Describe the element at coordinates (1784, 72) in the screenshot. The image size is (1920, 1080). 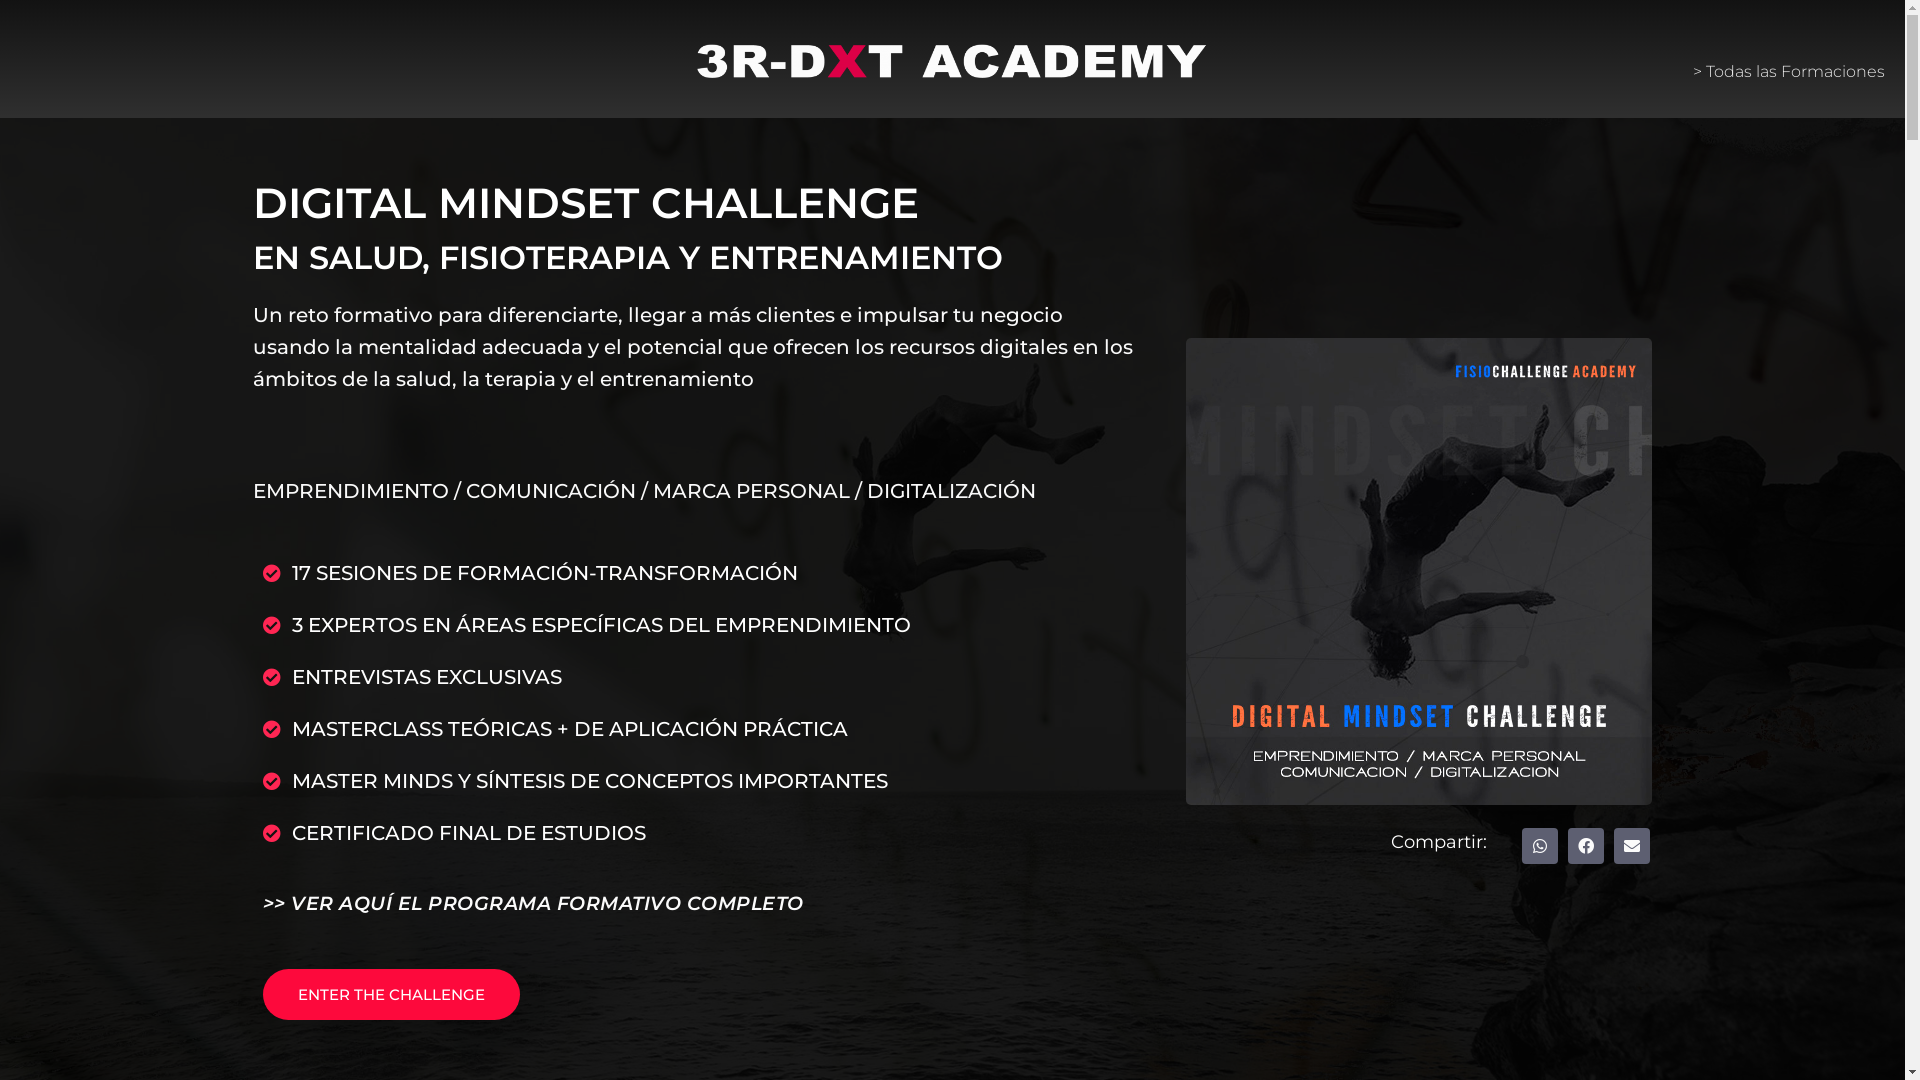
I see `> Todas las Formaciones` at that location.